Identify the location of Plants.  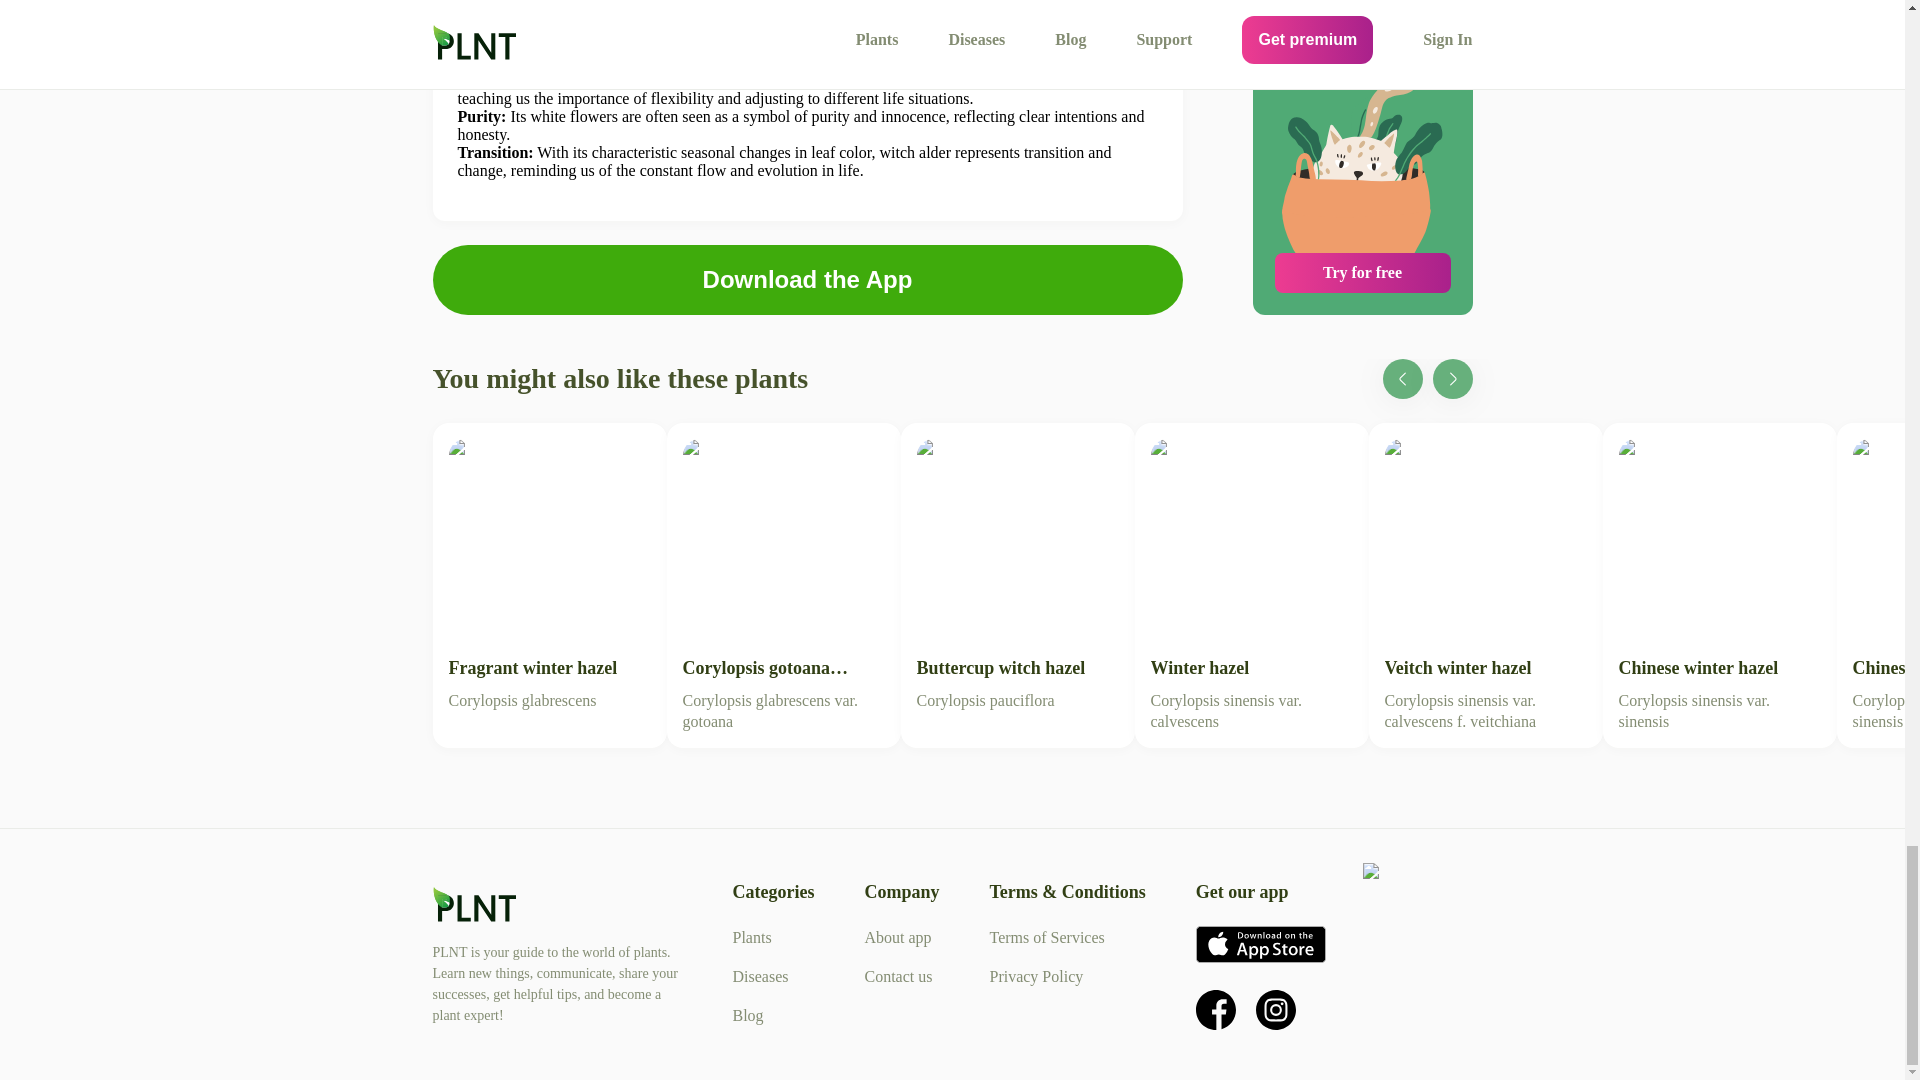
(751, 937).